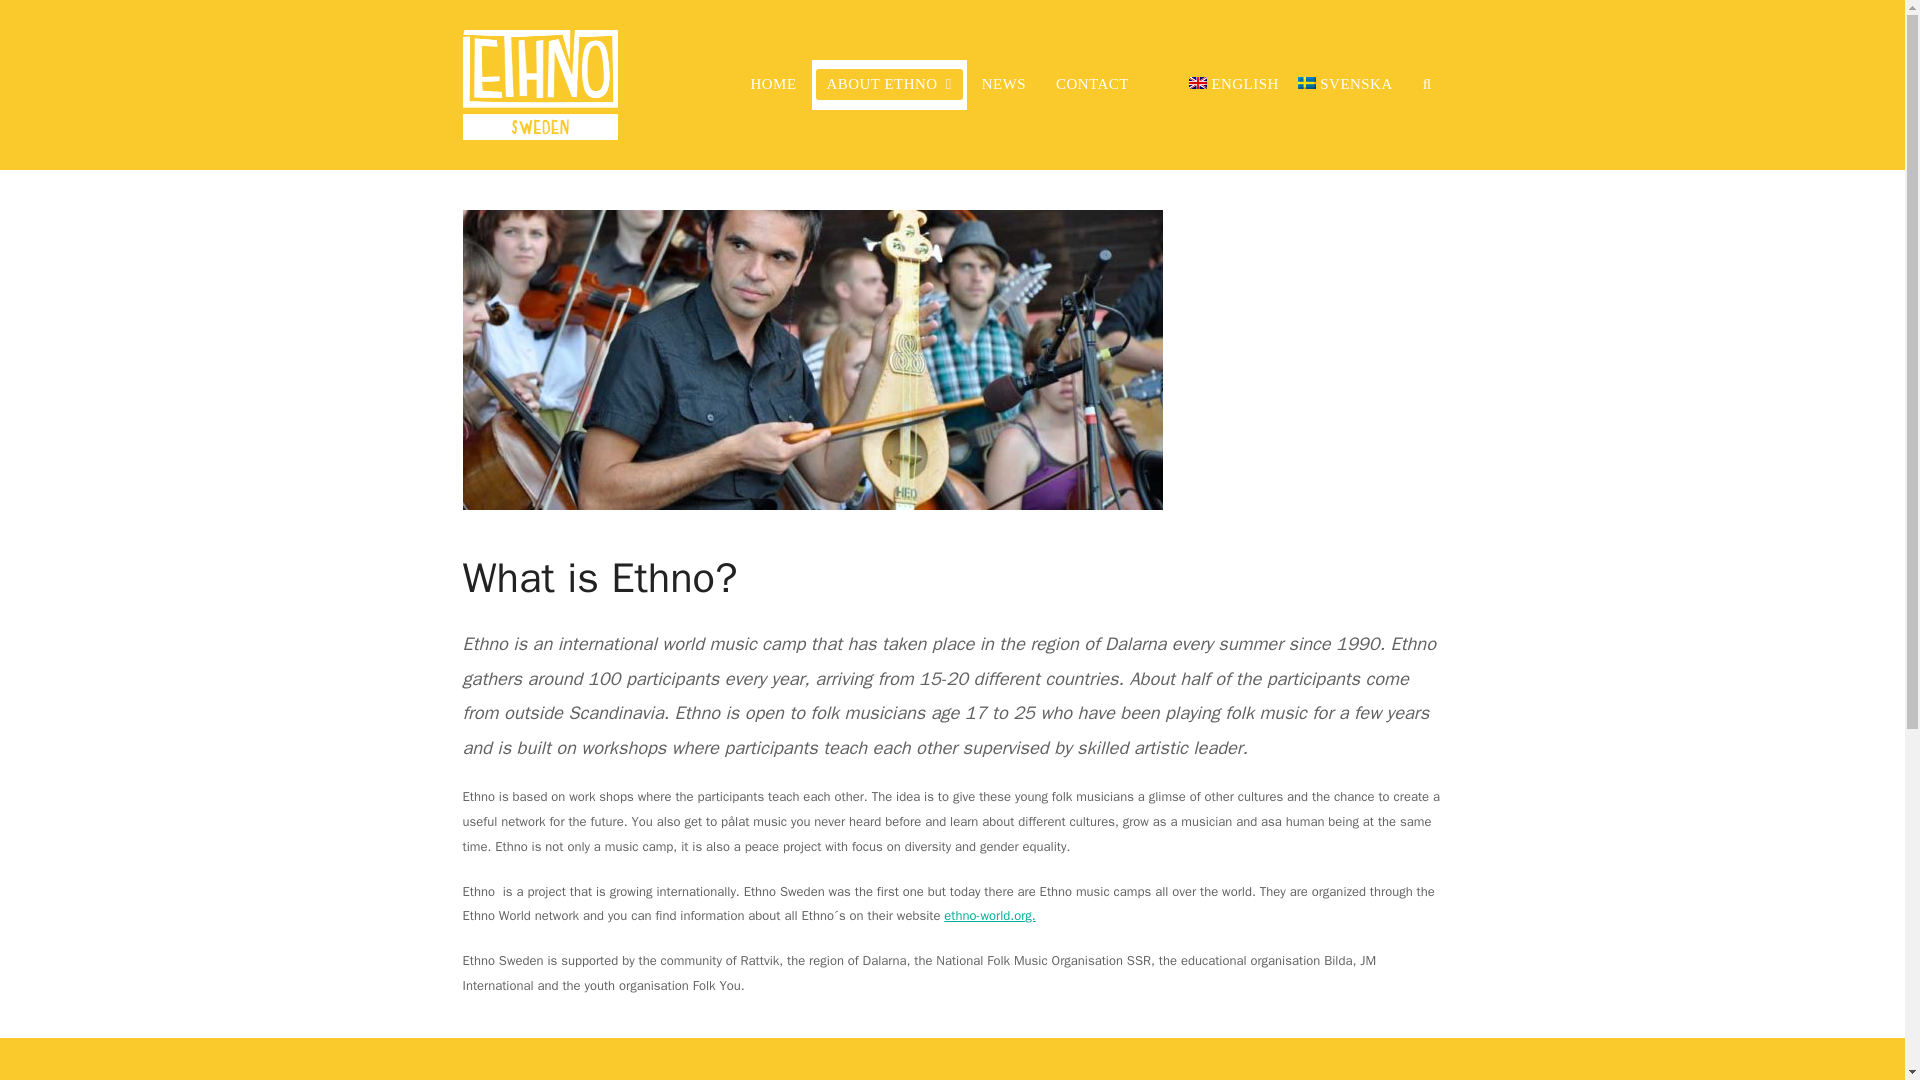 The height and width of the screenshot is (1080, 1920). What do you see at coordinates (1092, 85) in the screenshot?
I see `CONTACT` at bounding box center [1092, 85].